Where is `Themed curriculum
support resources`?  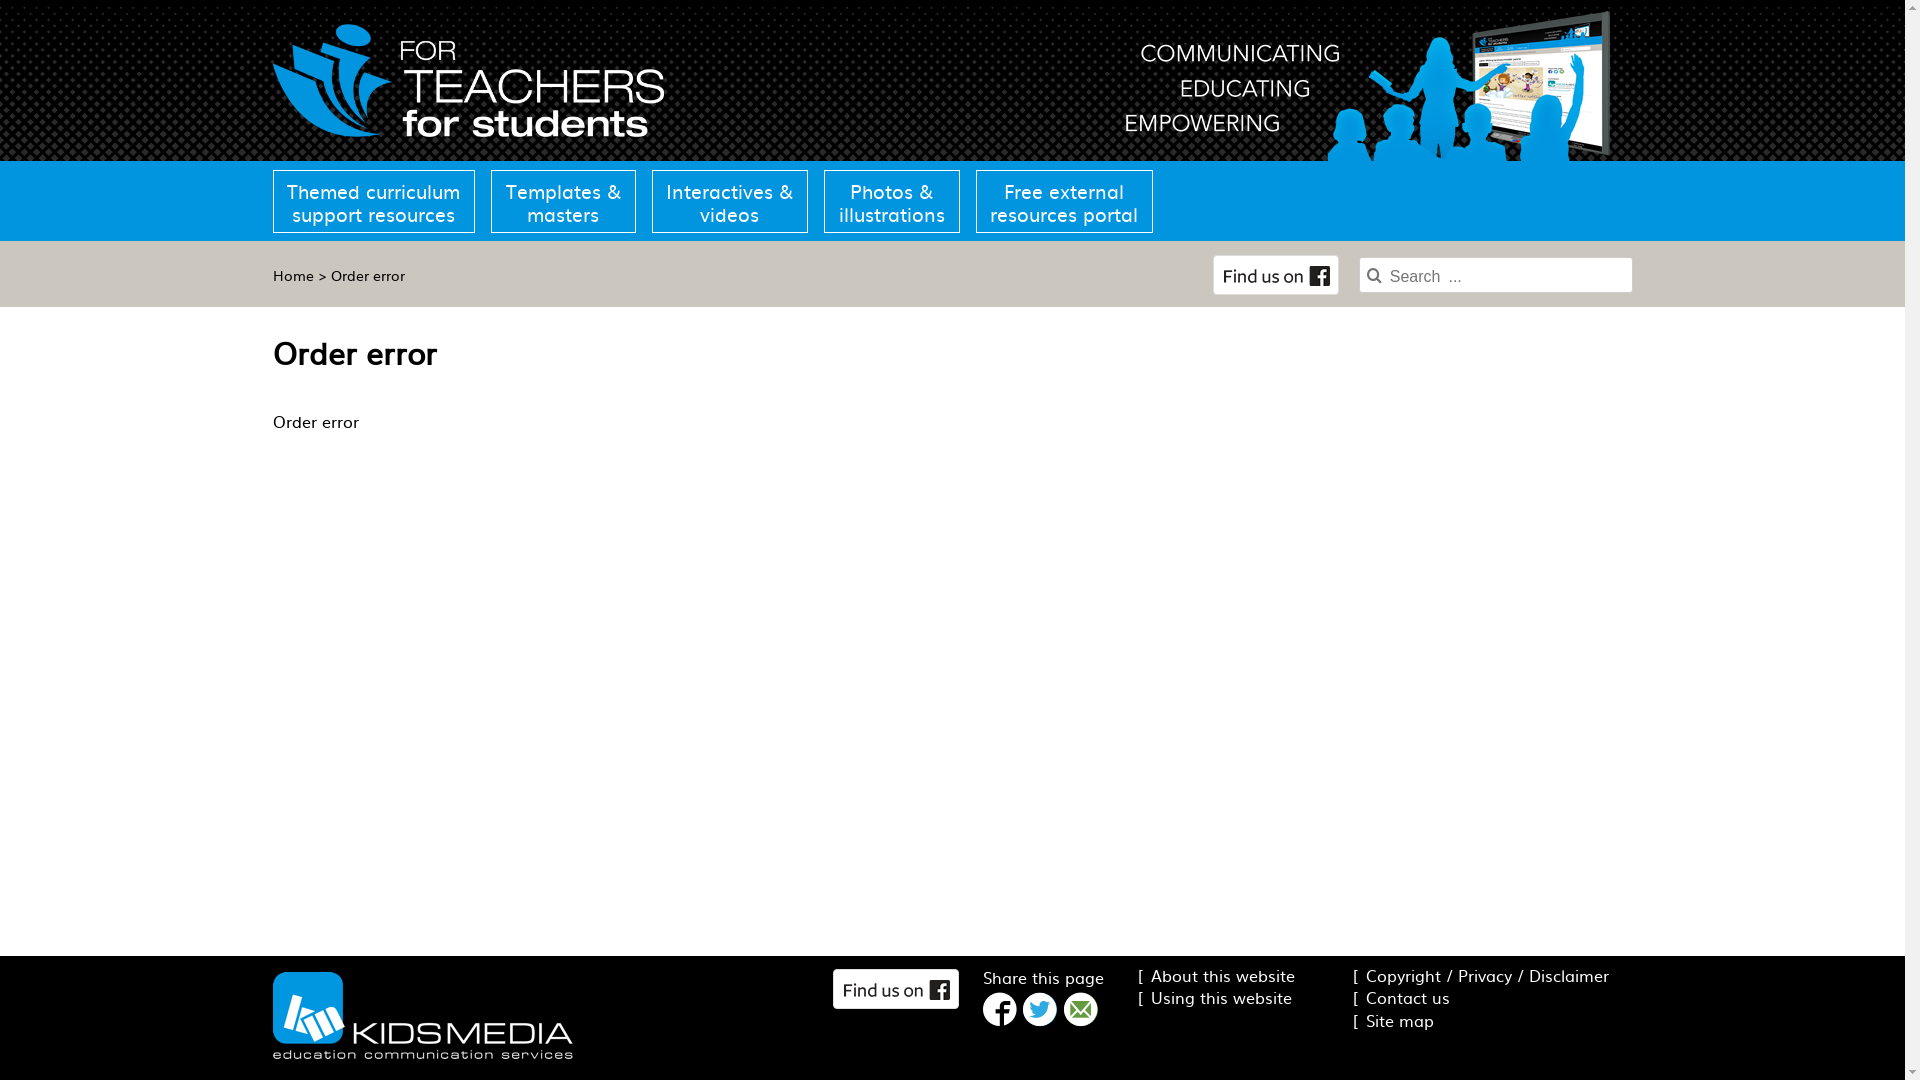 Themed curriculum
support resources is located at coordinates (378, 202).